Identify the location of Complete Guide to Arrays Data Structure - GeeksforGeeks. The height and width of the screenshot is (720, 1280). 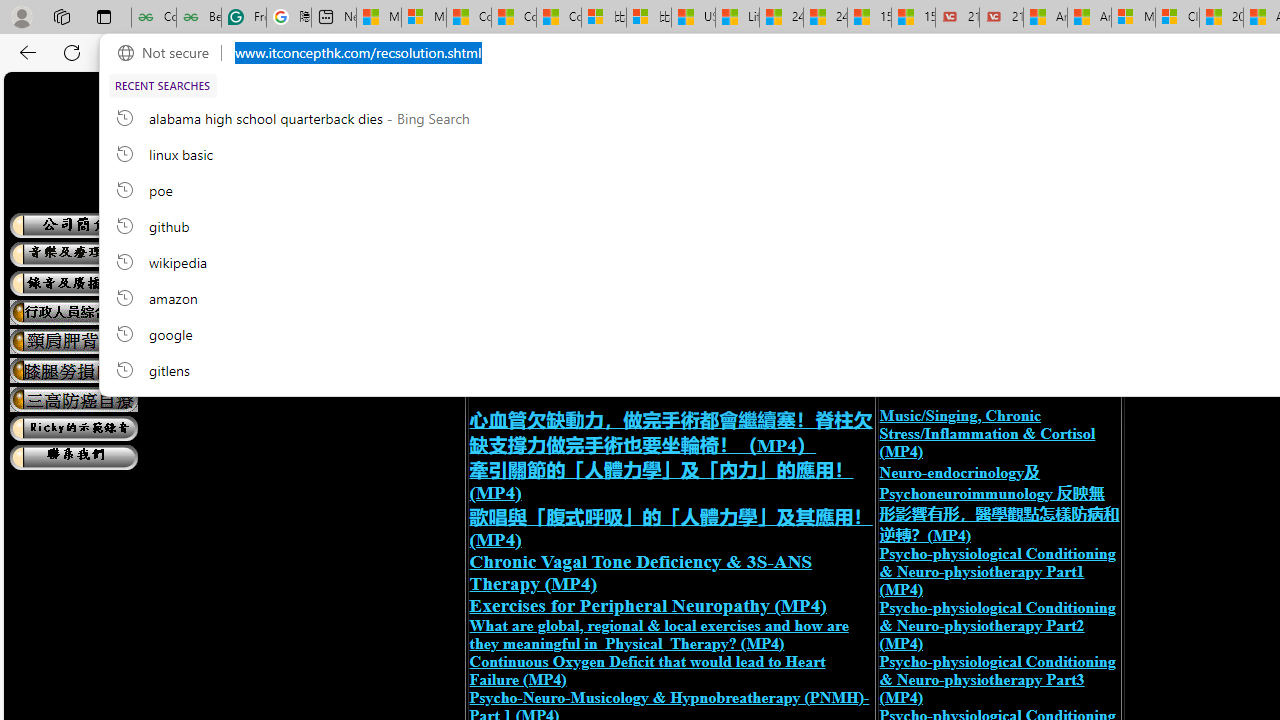
(154, 18).